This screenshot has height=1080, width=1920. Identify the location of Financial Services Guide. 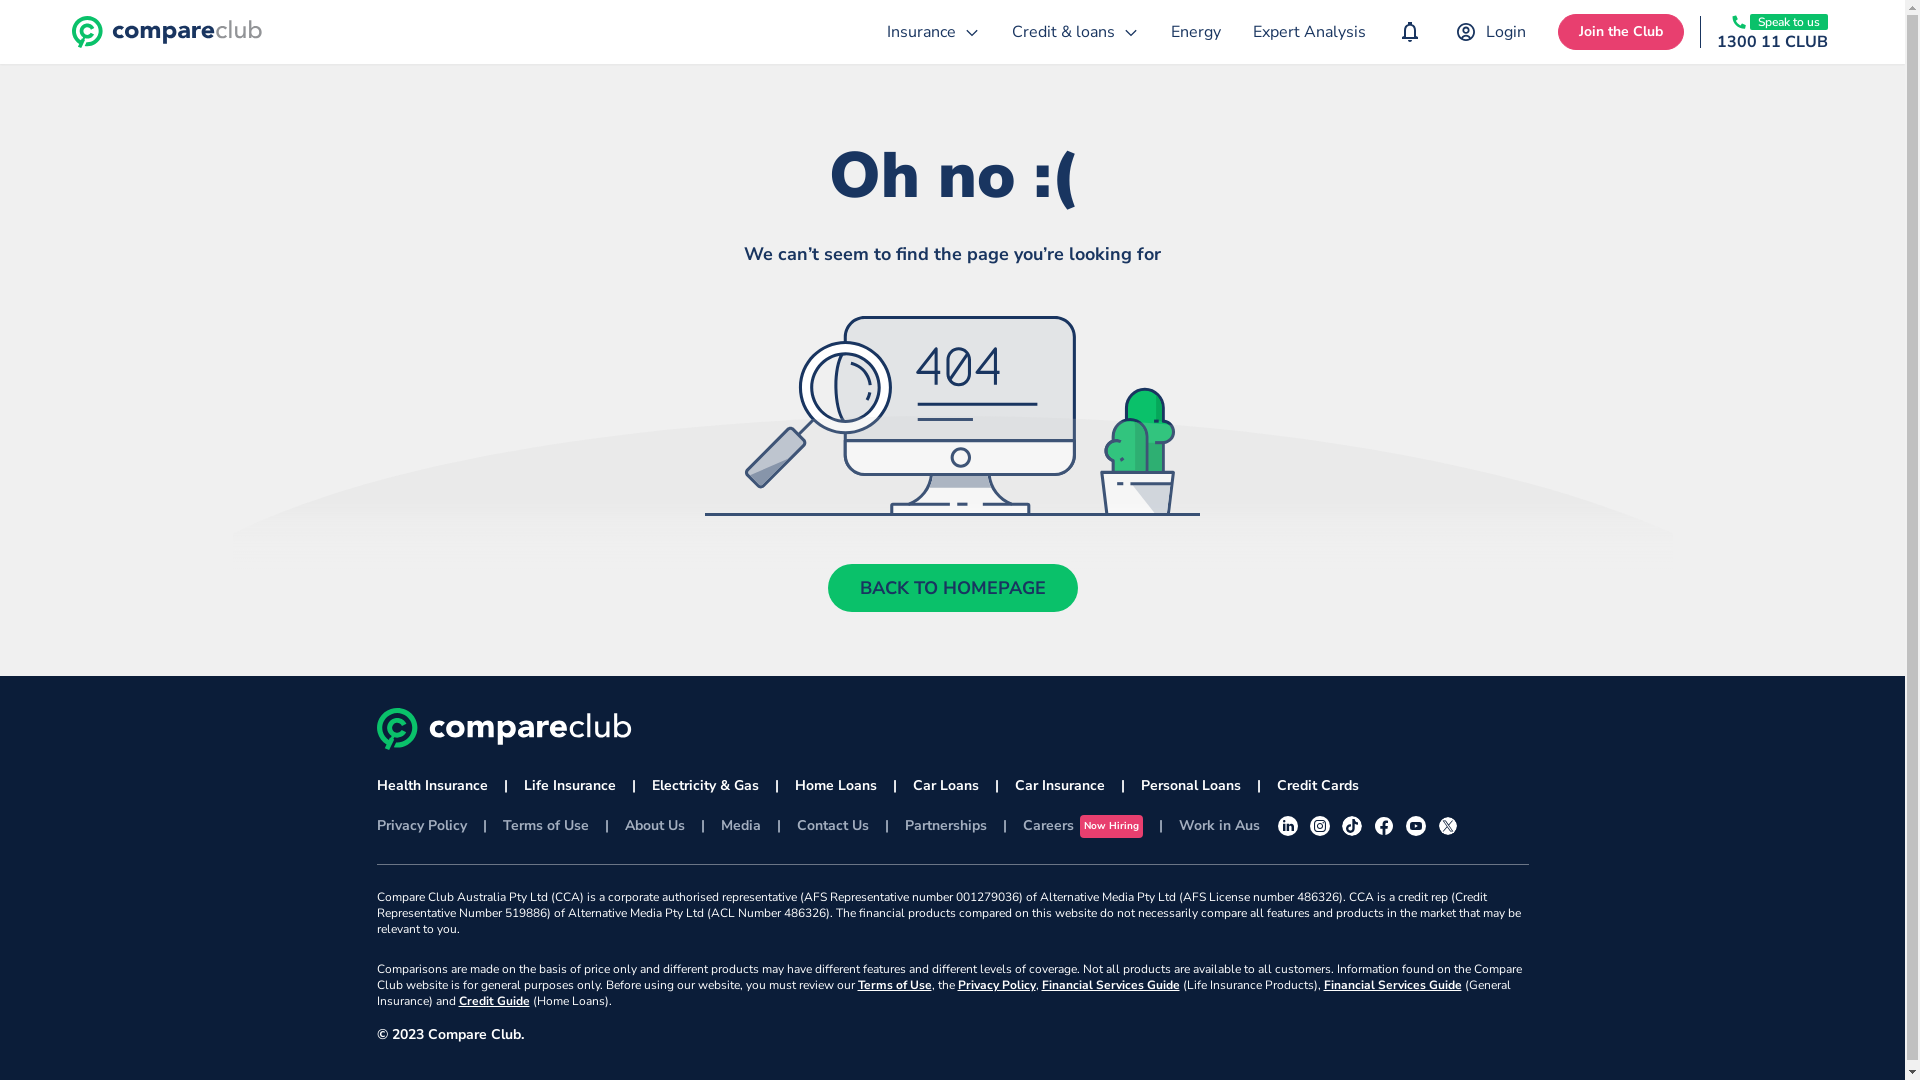
(1393, 985).